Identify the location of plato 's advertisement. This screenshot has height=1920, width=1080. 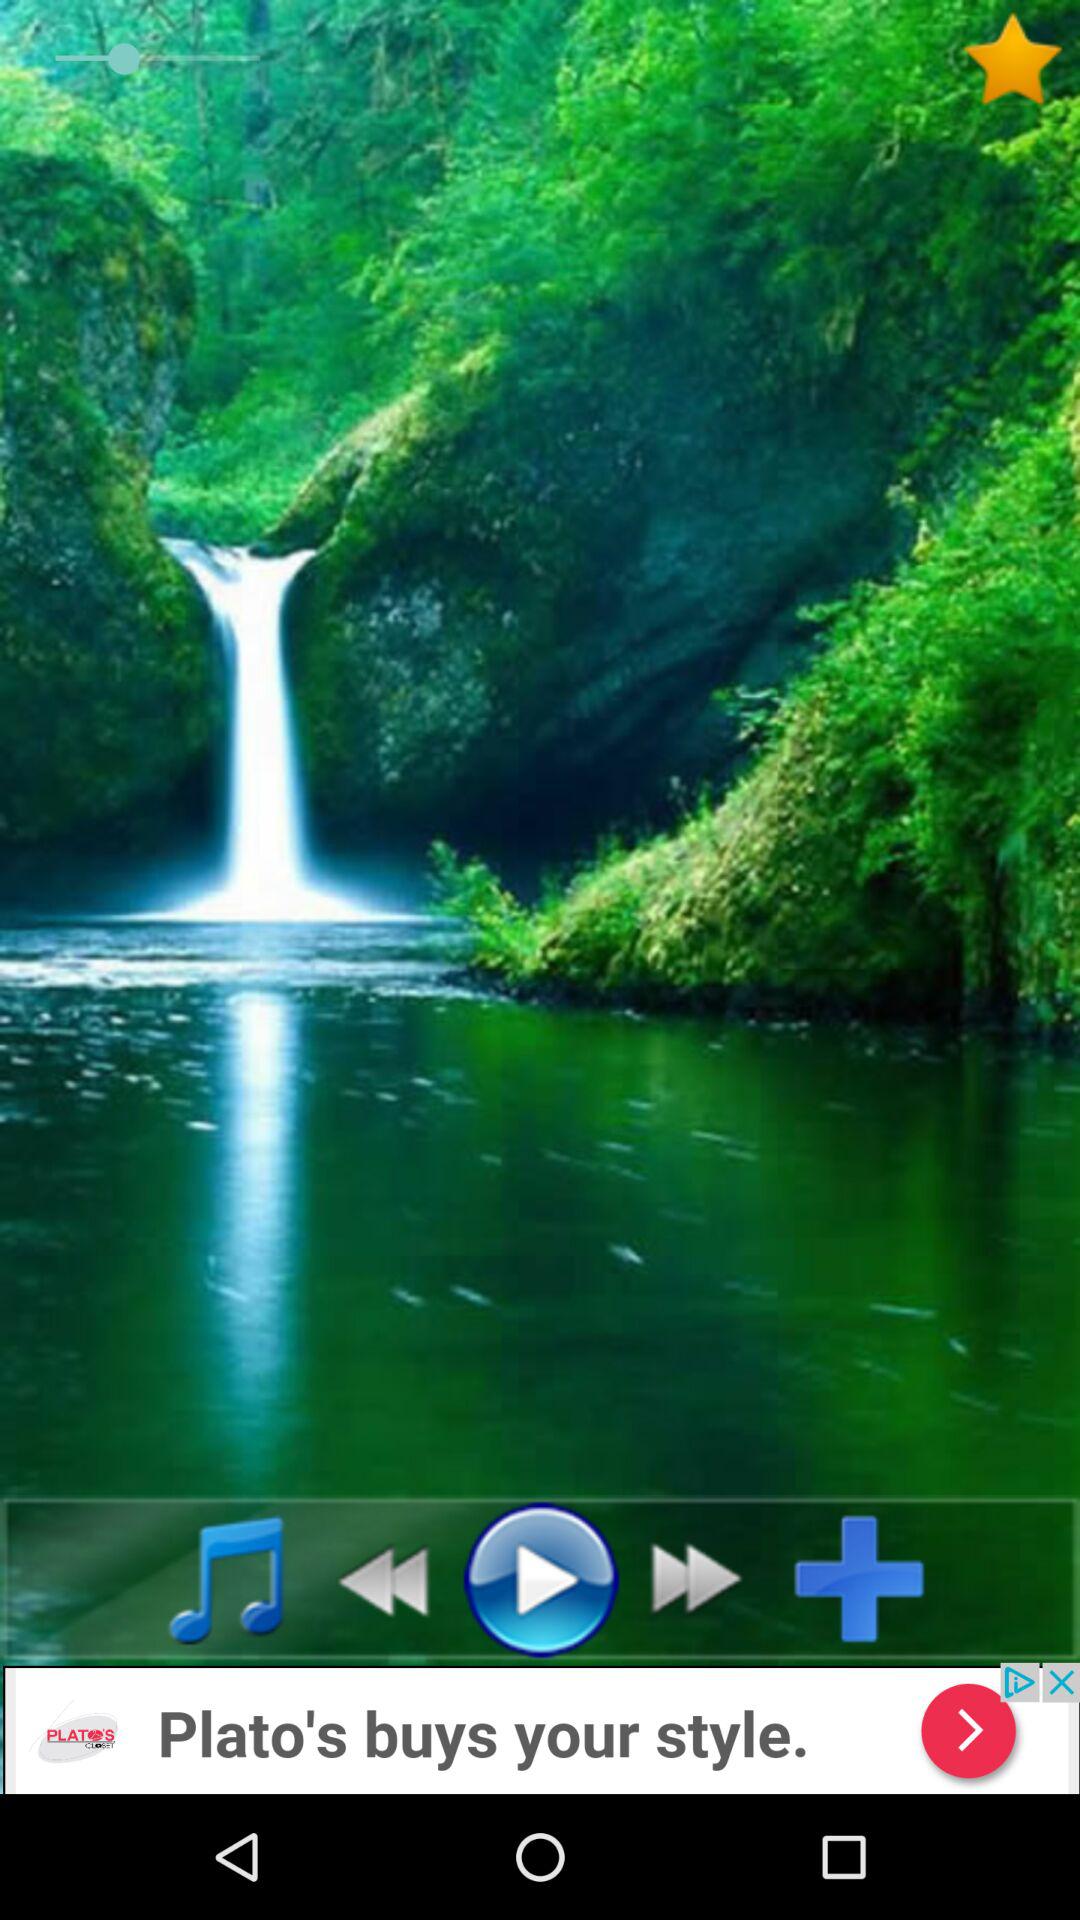
(540, 1728).